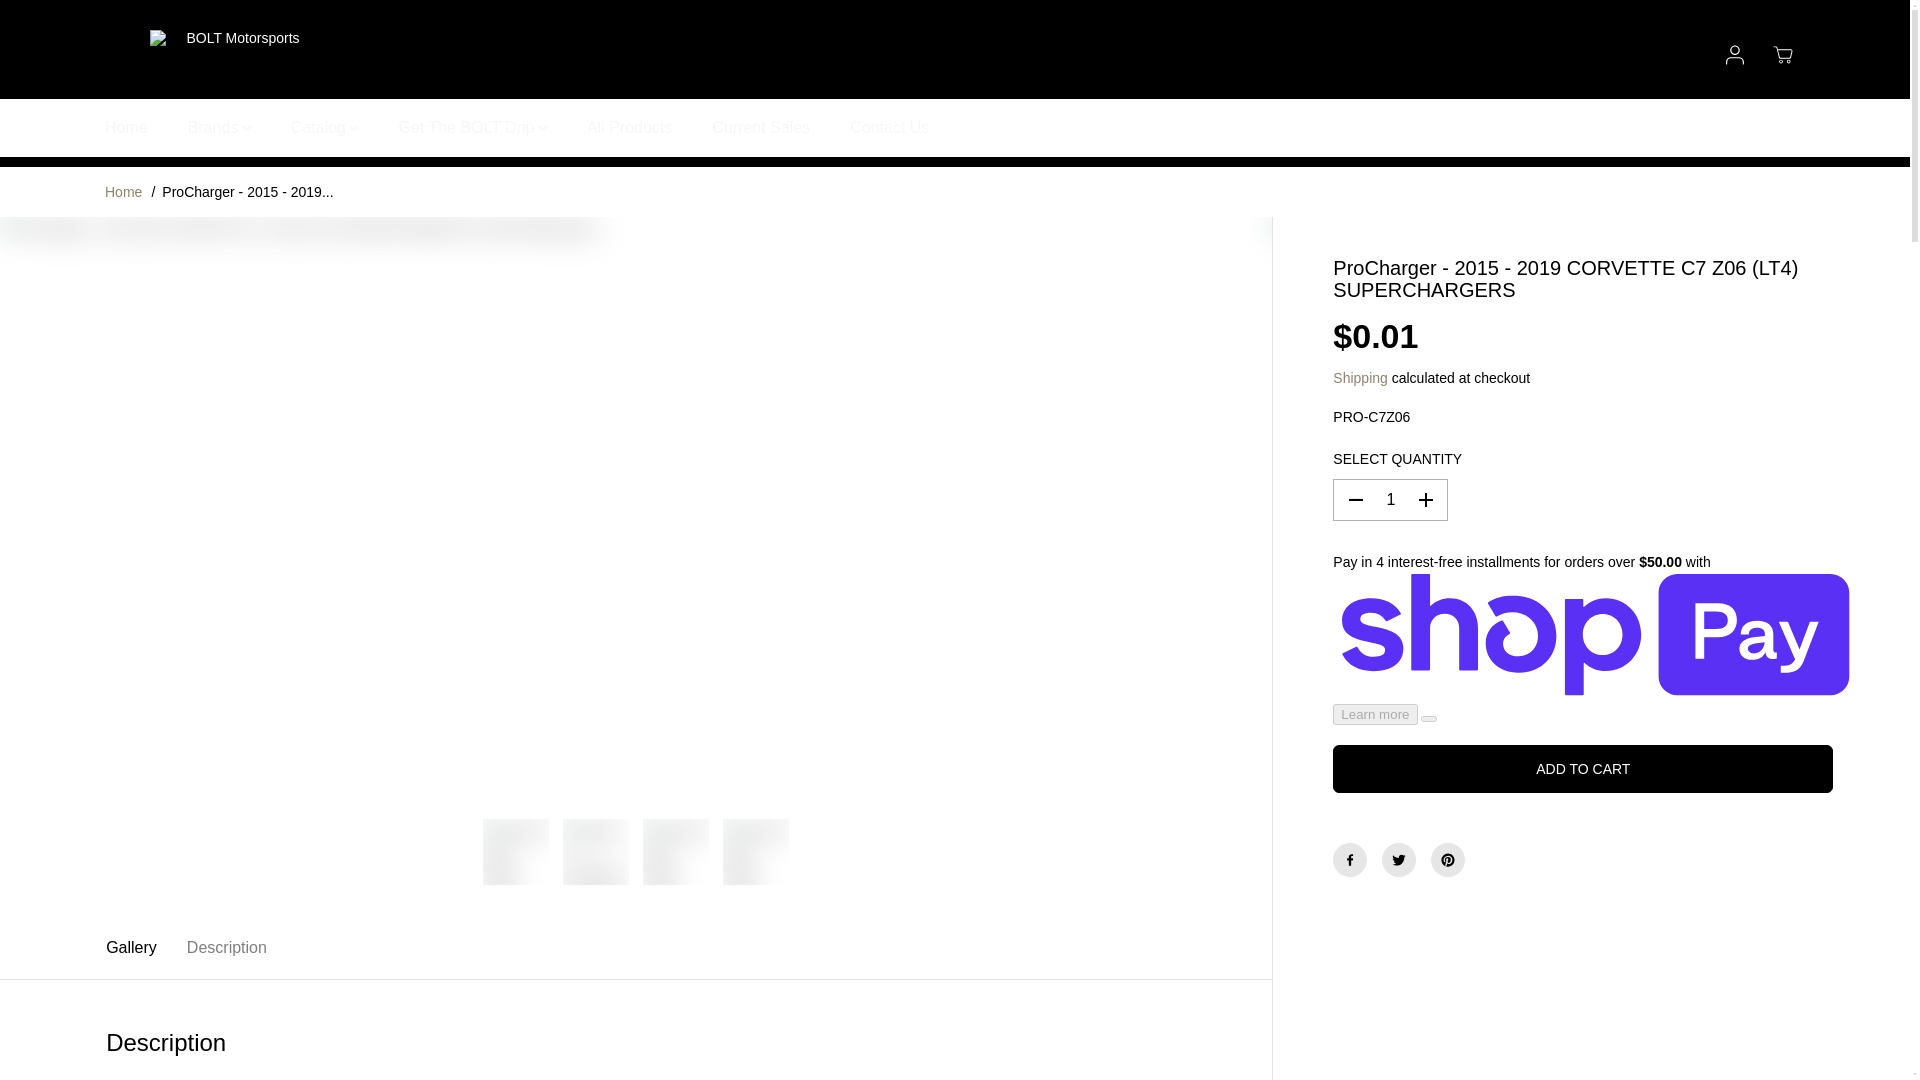 The image size is (1920, 1080). What do you see at coordinates (1350, 860) in the screenshot?
I see `Facebook` at bounding box center [1350, 860].